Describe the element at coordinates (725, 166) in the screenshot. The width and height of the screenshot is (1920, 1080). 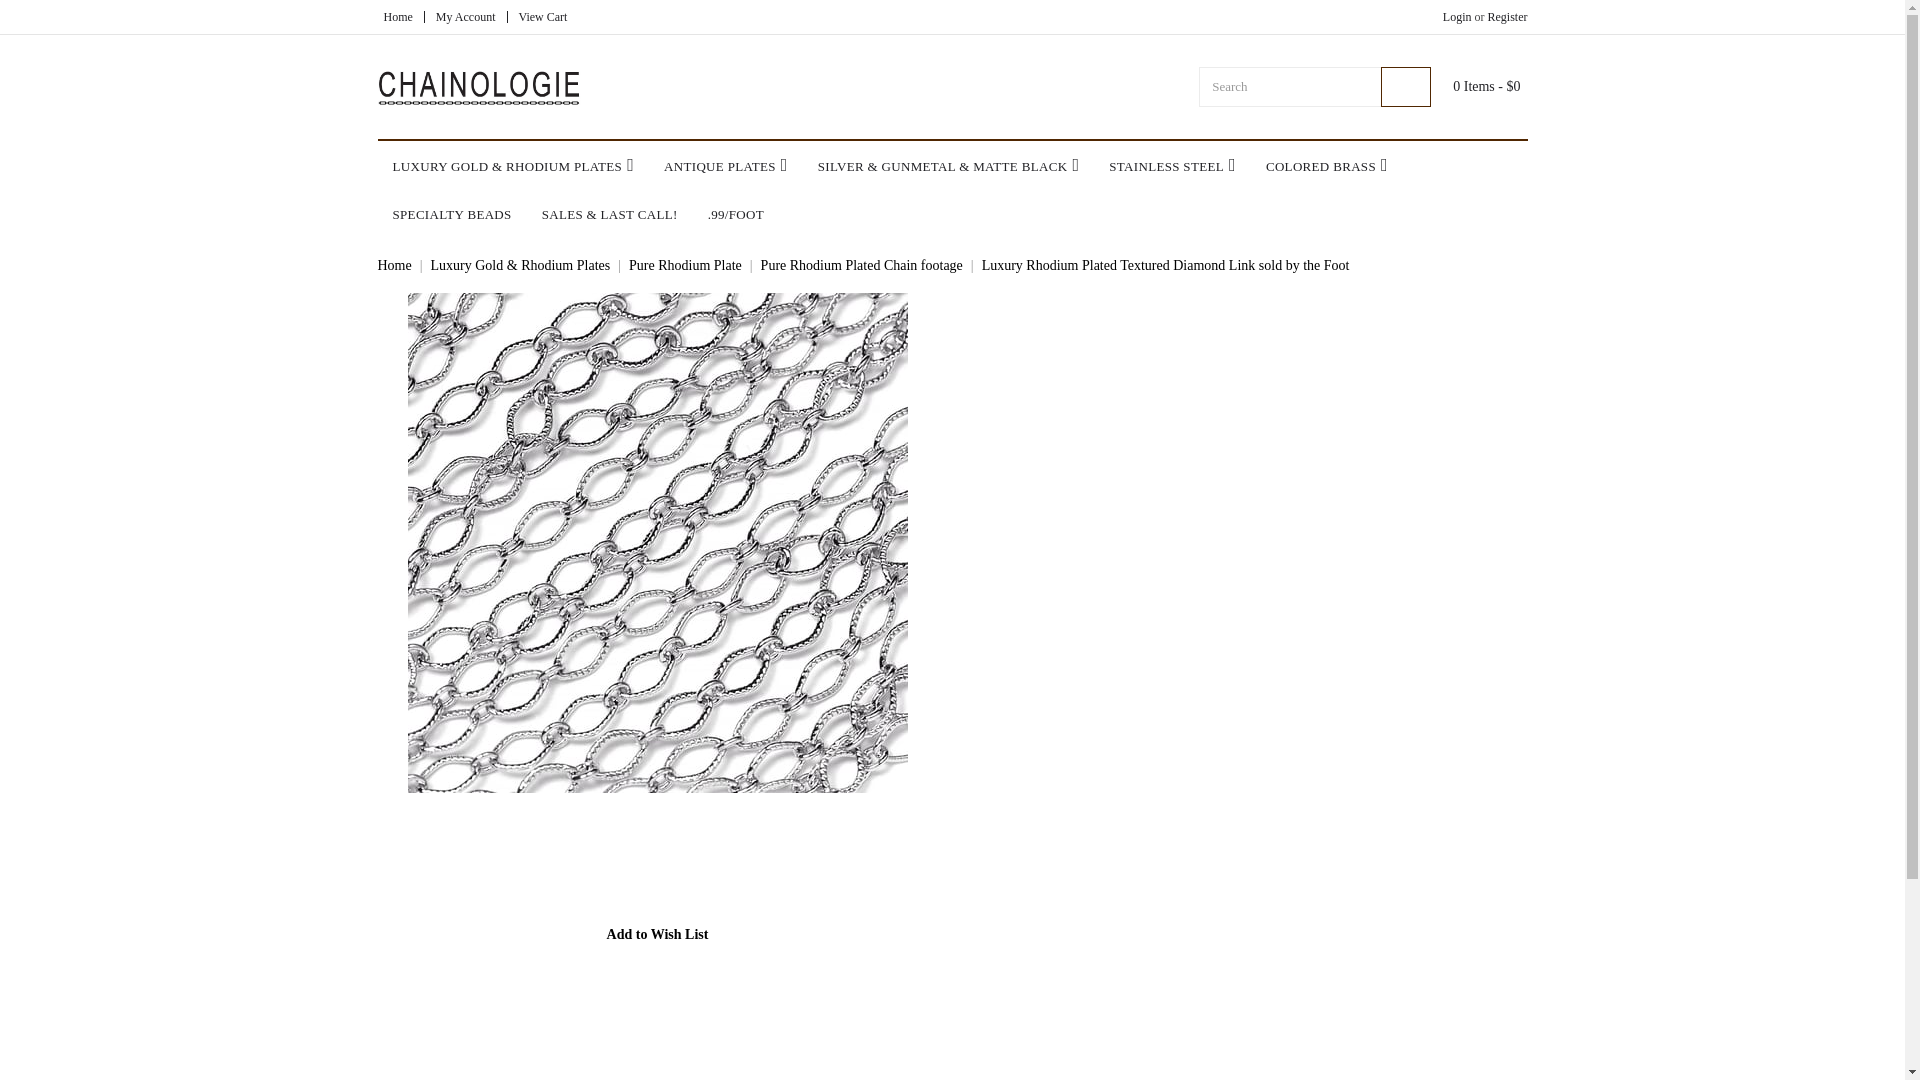
I see `ANTIQUE PLATES` at that location.